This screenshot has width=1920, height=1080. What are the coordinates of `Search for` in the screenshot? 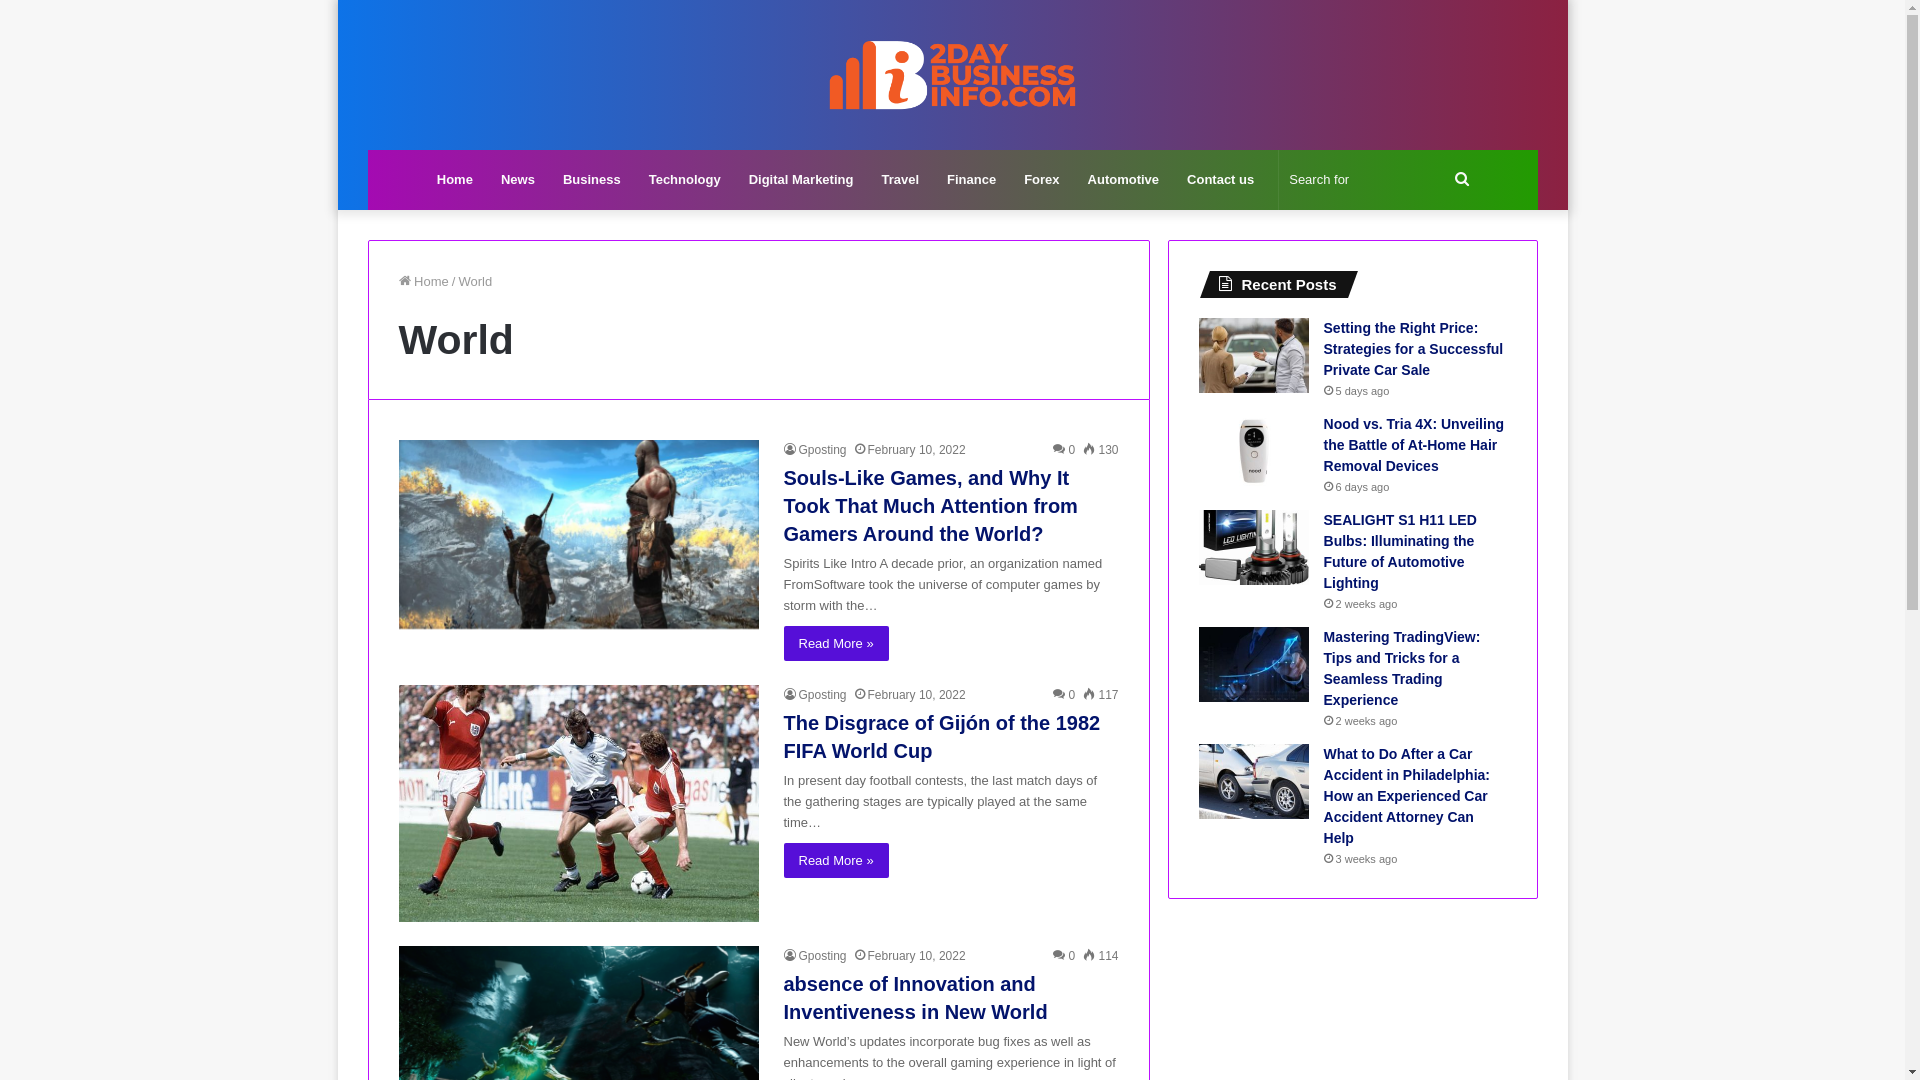 It's located at (1380, 180).